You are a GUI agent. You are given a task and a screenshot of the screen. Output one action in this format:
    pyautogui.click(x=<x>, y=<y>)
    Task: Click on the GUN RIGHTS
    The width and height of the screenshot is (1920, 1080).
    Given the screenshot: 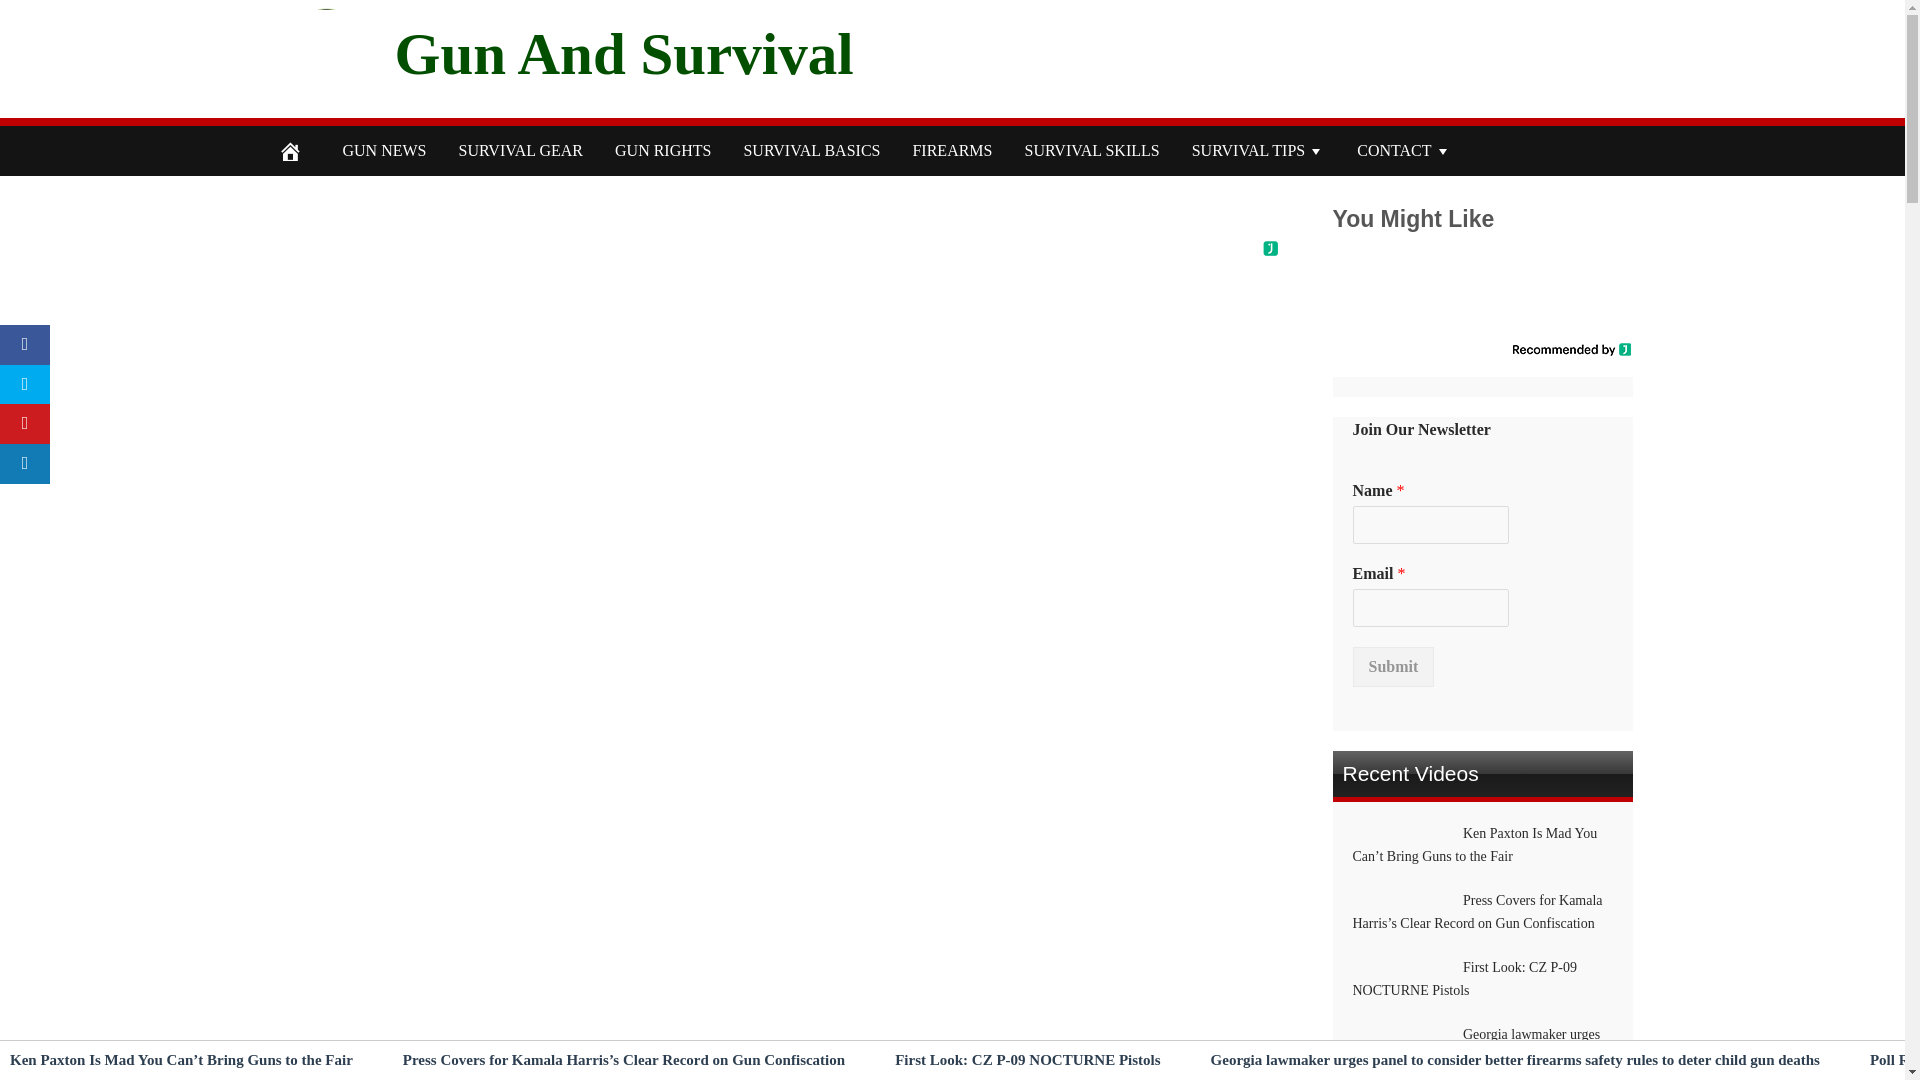 What is the action you would take?
    pyautogui.click(x=663, y=151)
    